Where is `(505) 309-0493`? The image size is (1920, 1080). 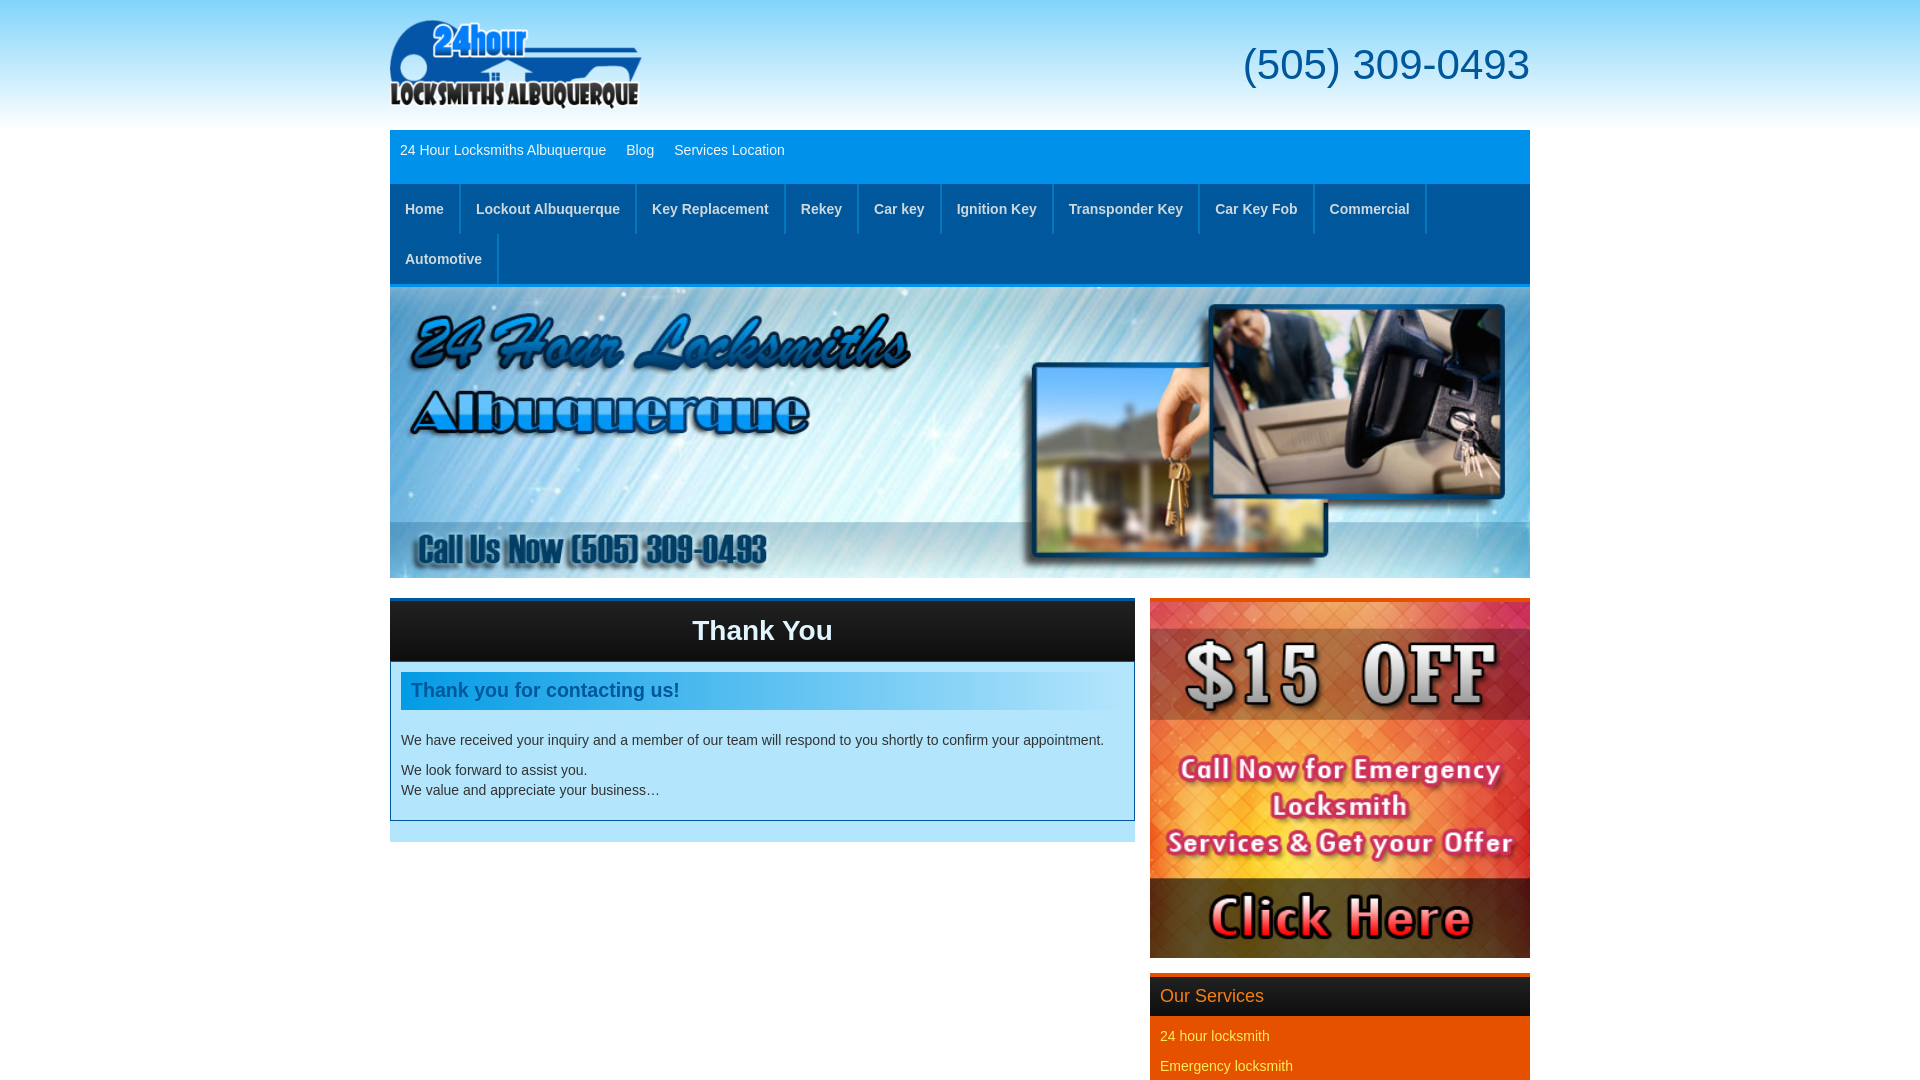 (505) 309-0493 is located at coordinates (1386, 64).